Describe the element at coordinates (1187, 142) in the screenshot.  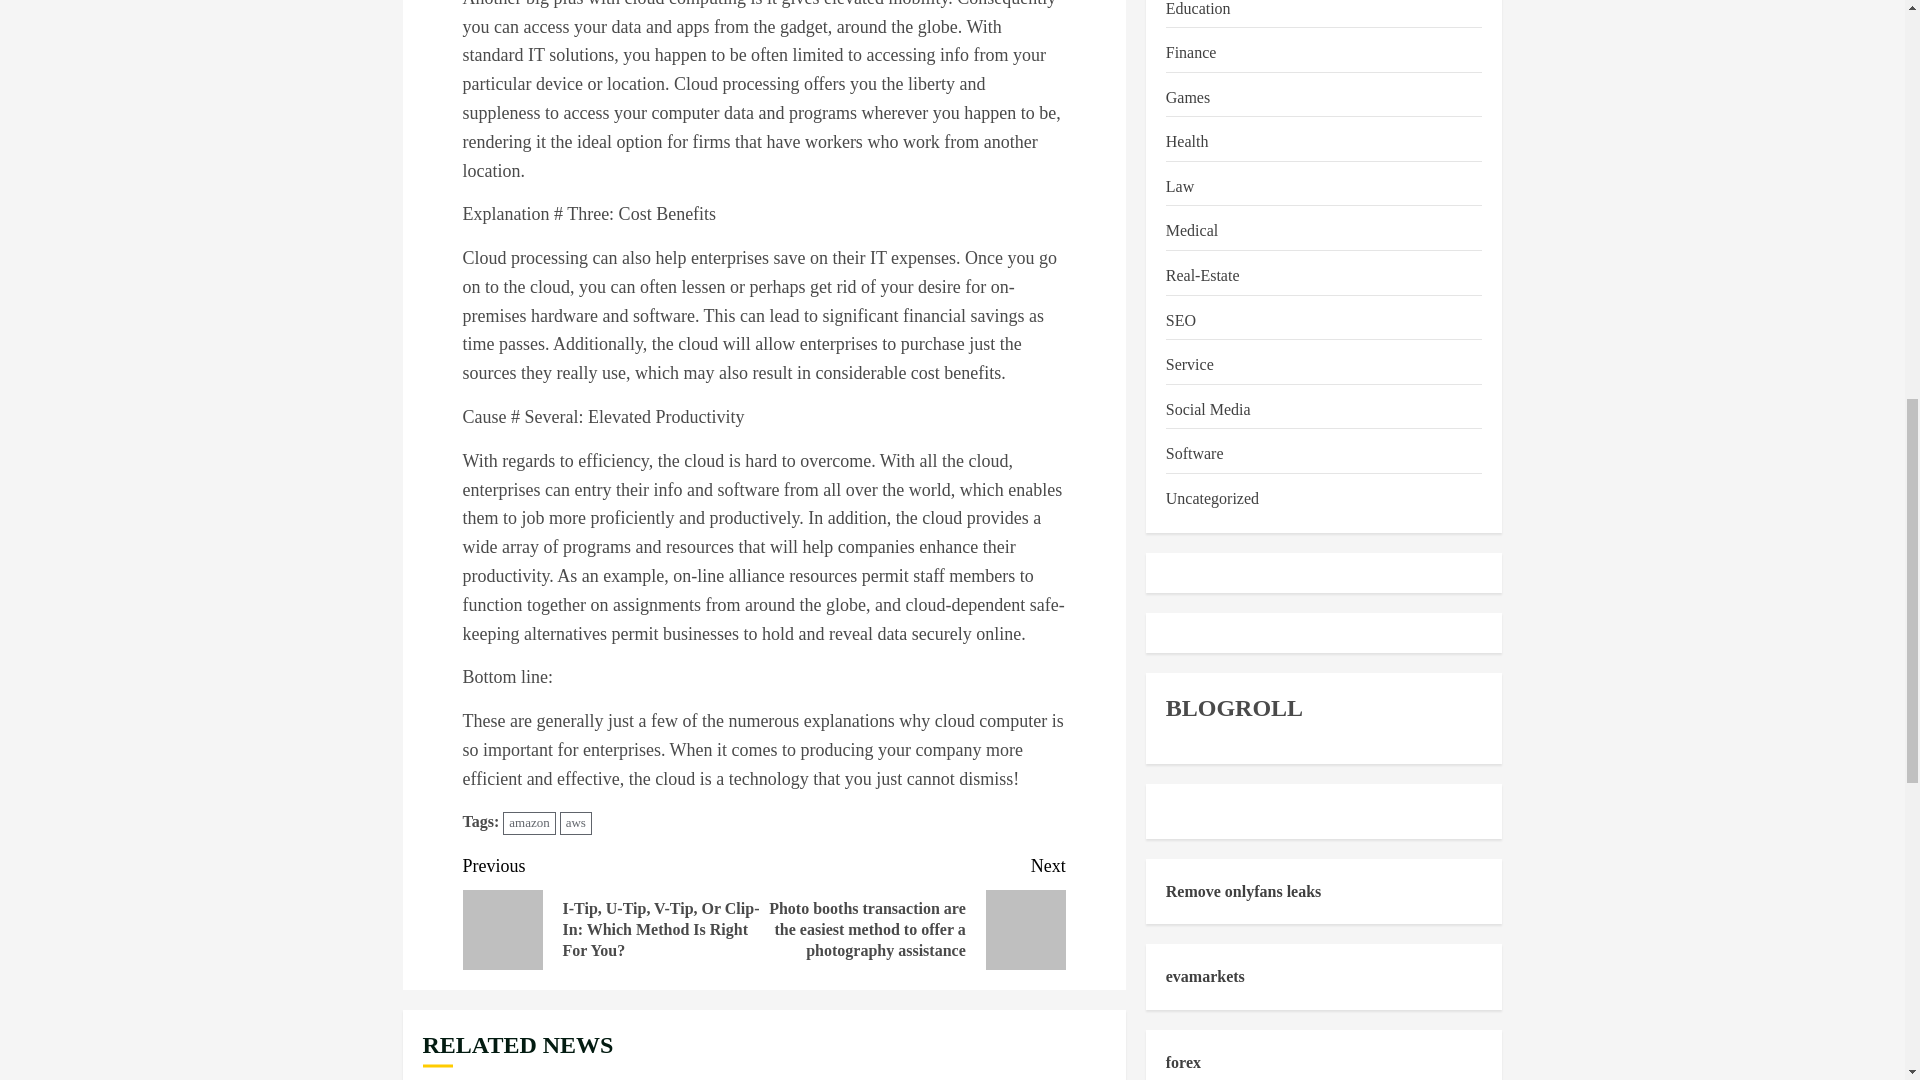
I see `Health` at that location.